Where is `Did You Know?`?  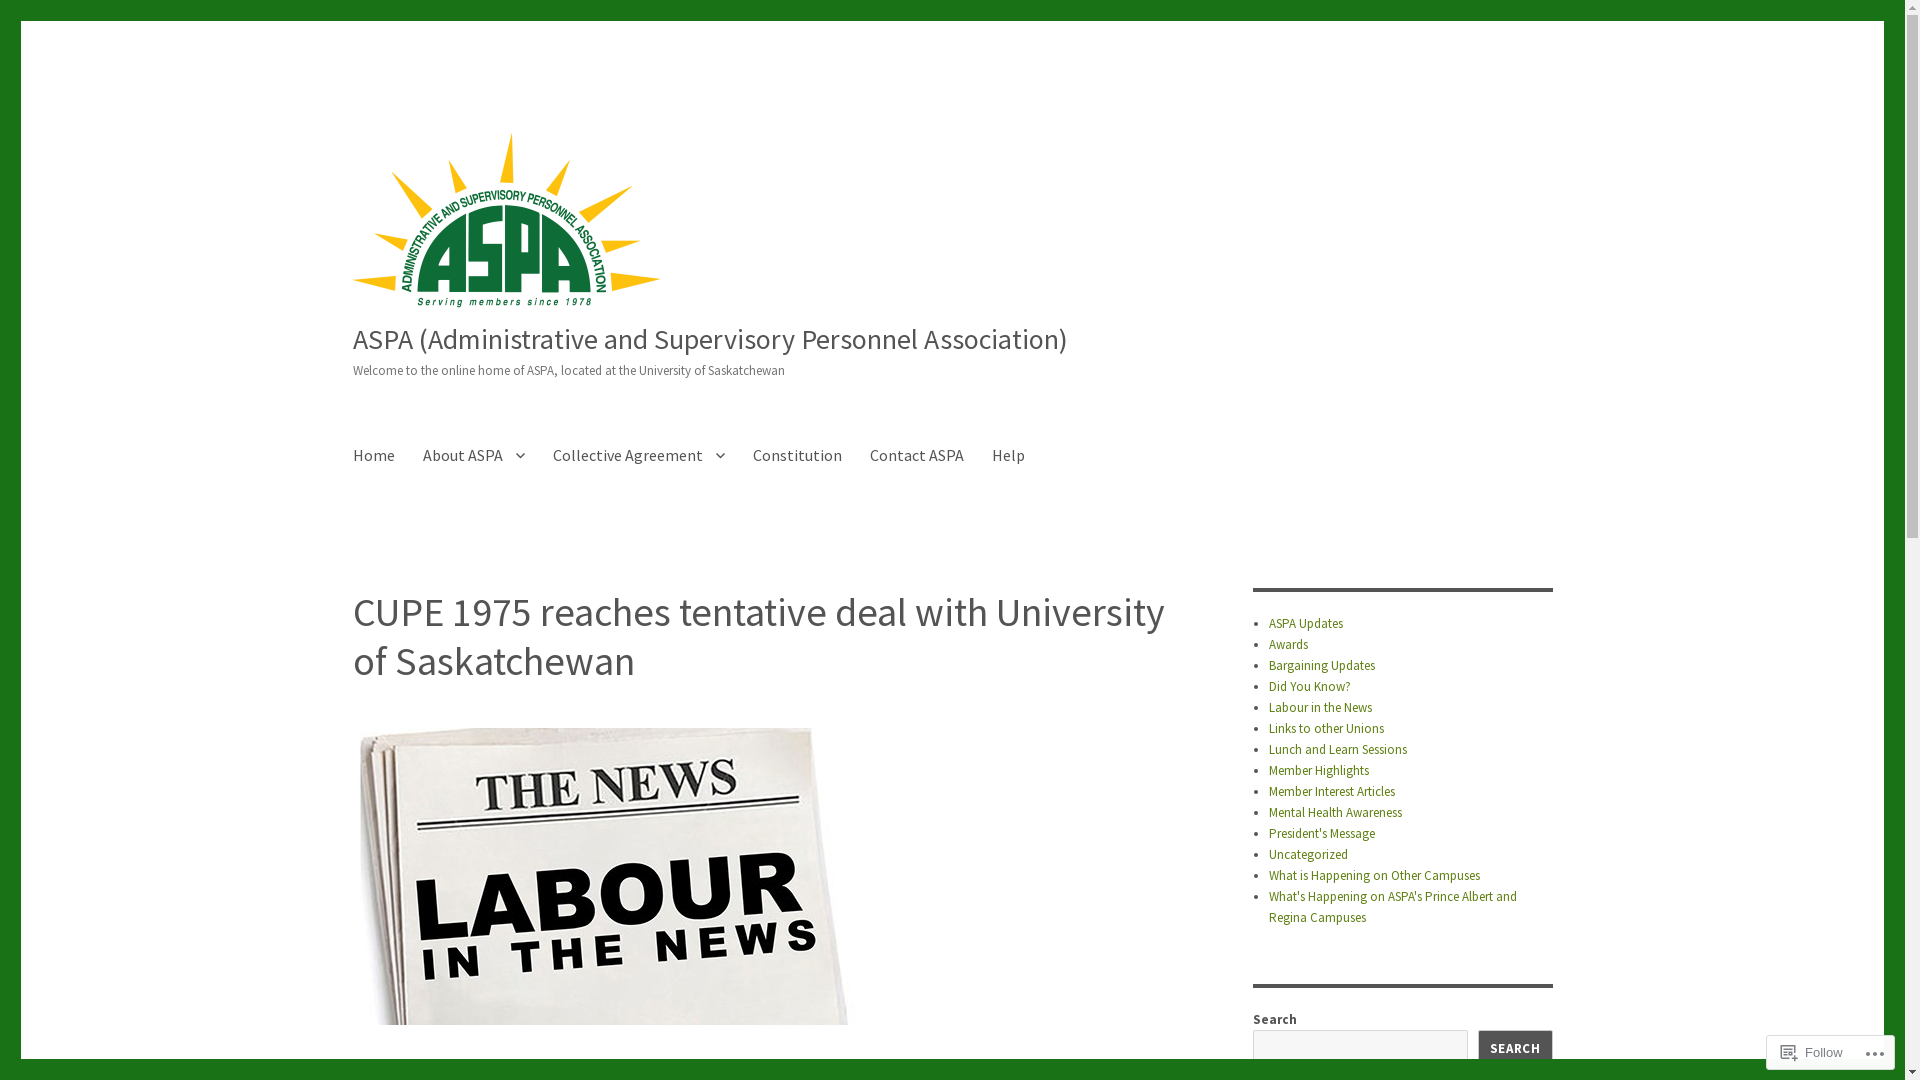 Did You Know? is located at coordinates (1310, 686).